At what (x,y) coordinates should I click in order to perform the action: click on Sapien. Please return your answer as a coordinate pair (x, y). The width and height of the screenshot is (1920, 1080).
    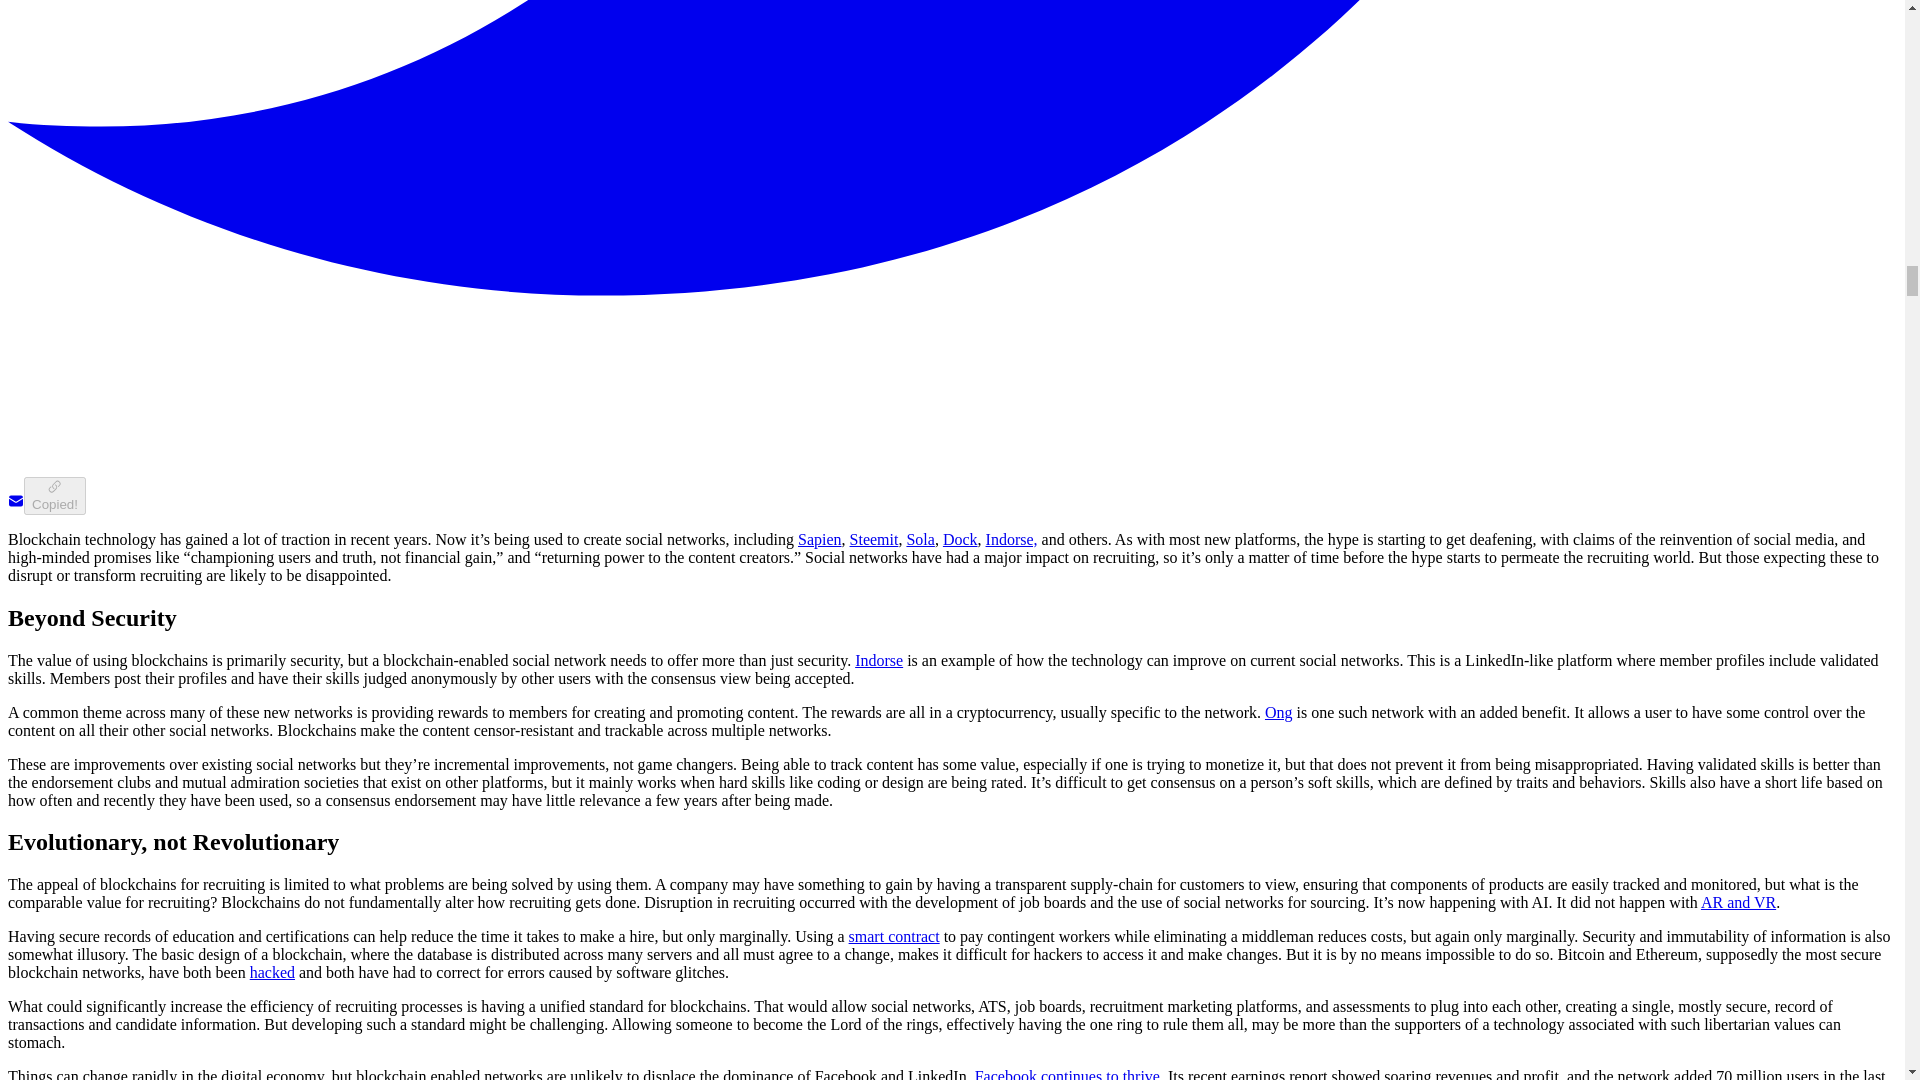
    Looking at the image, I should click on (820, 539).